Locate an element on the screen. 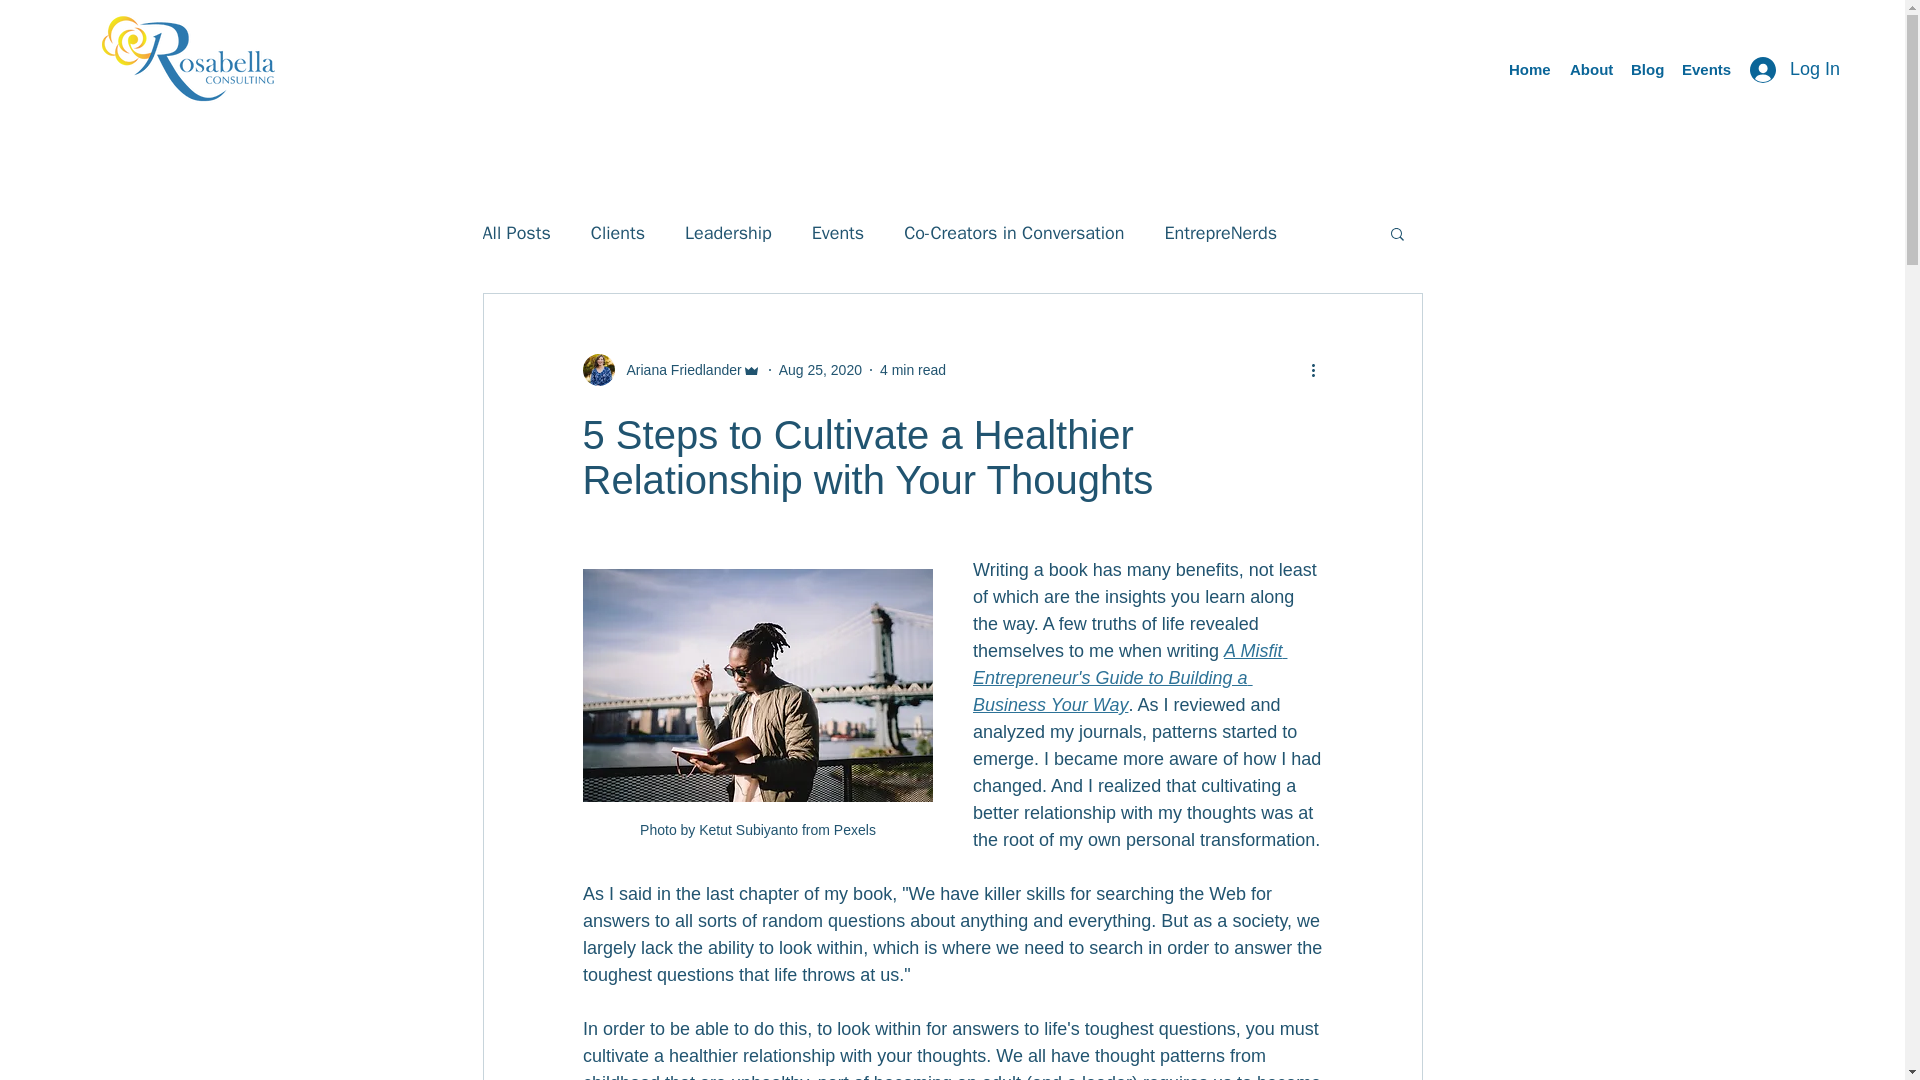 This screenshot has height=1080, width=1920. Ariana Friedlander is located at coordinates (670, 370).